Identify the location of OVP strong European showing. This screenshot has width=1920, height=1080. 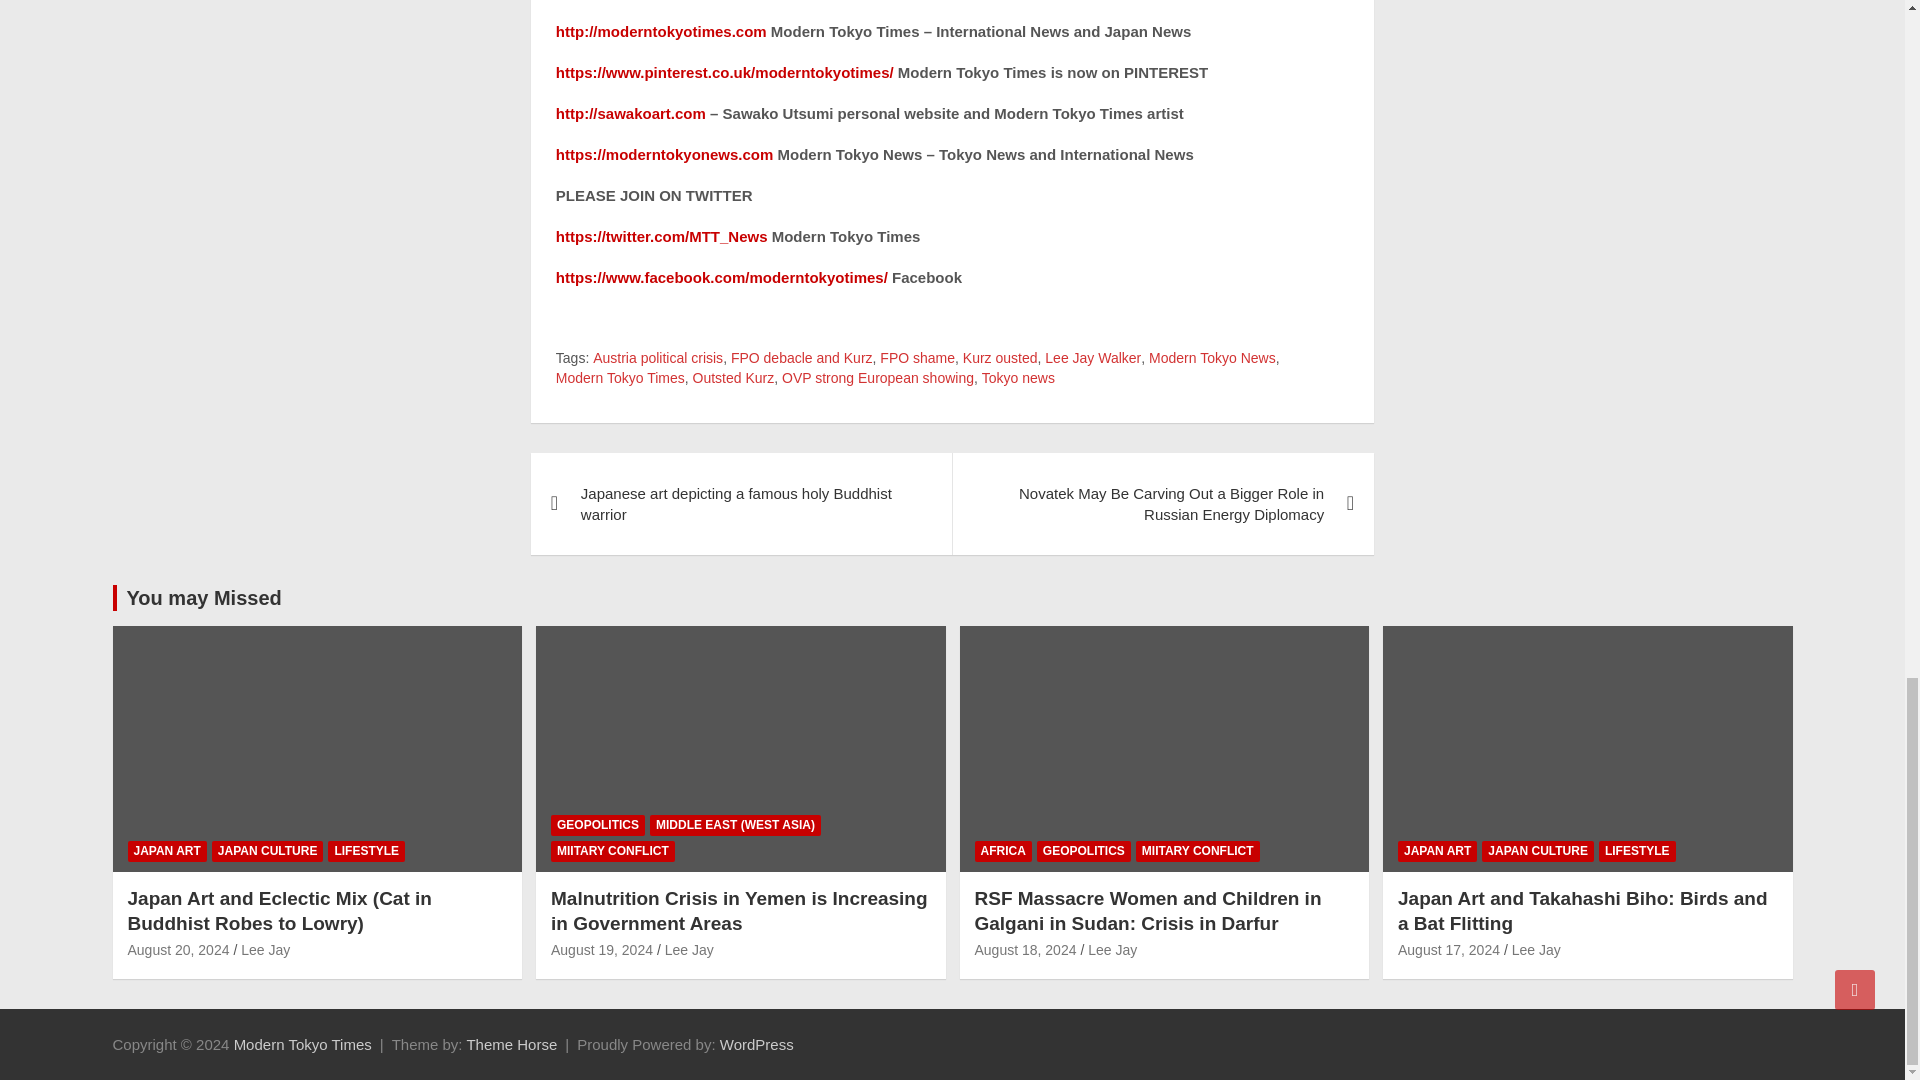
(877, 378).